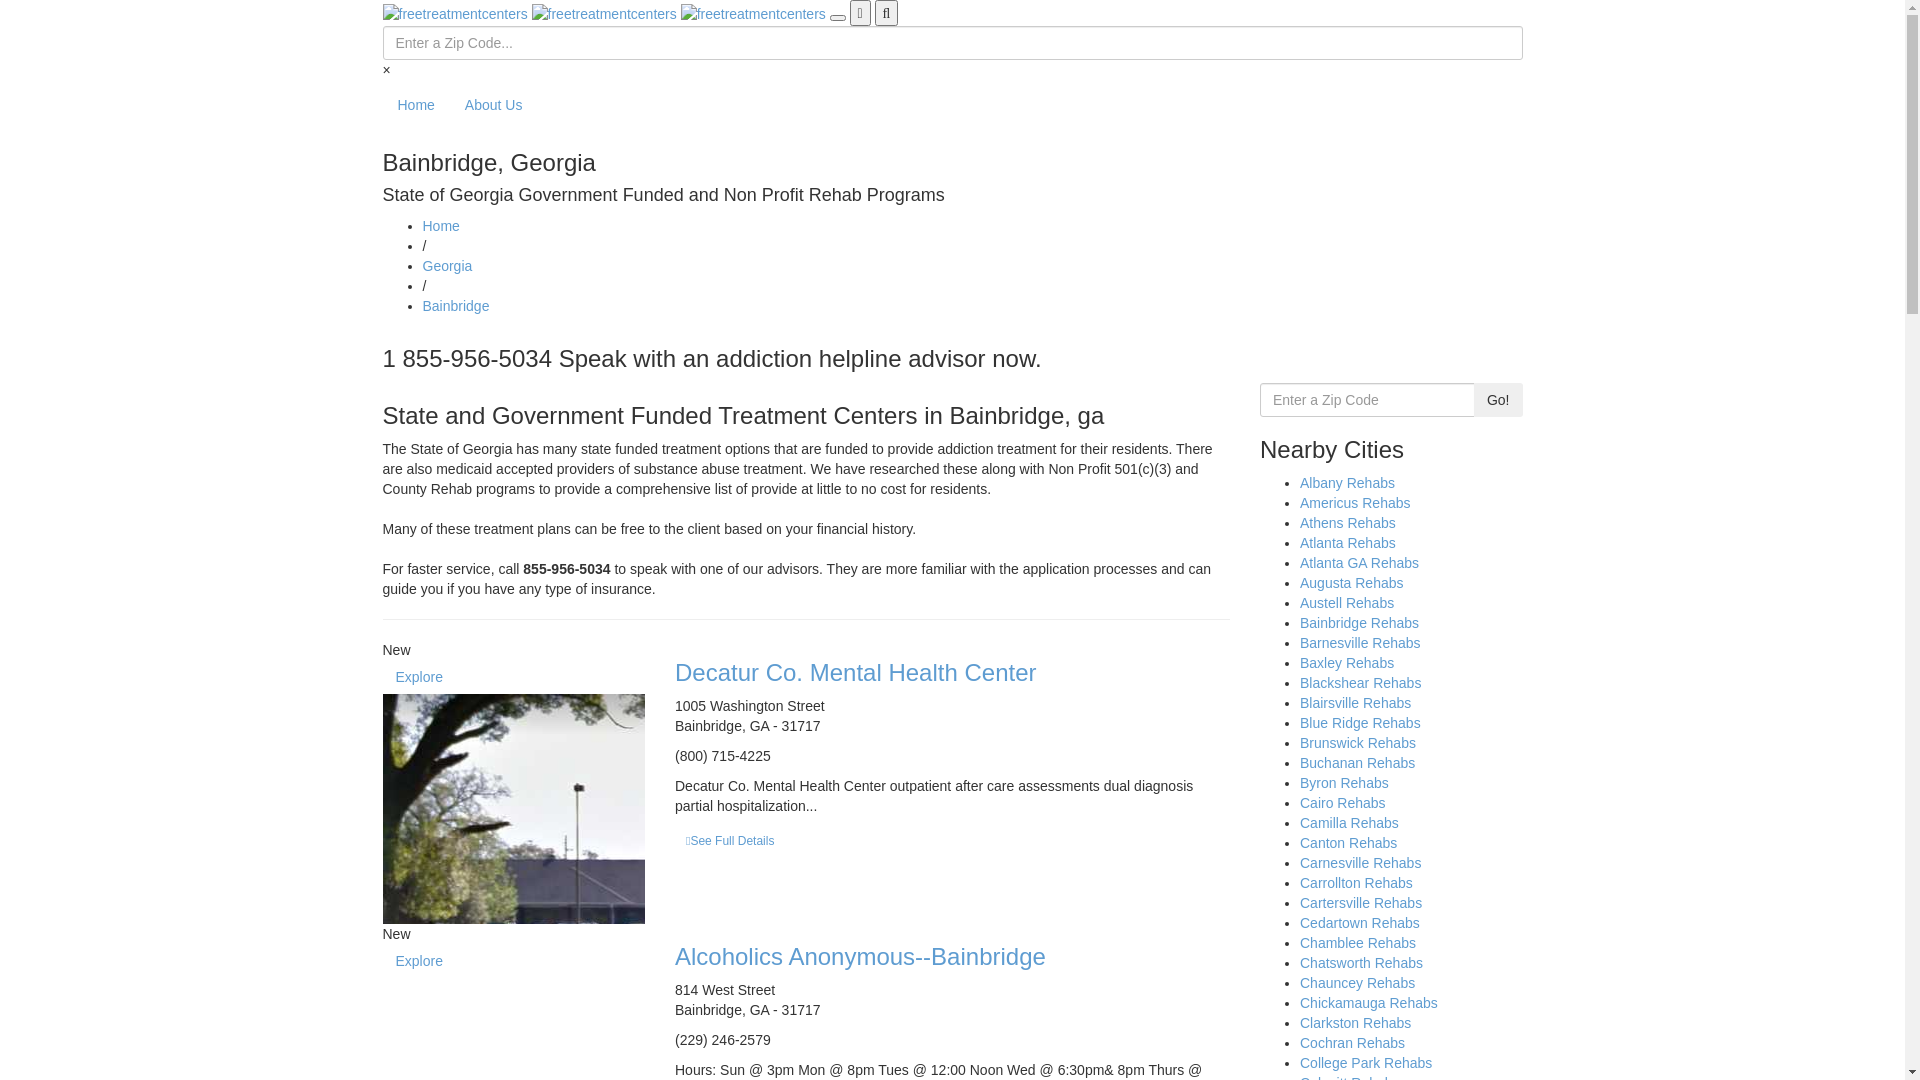 This screenshot has height=1080, width=1920. What do you see at coordinates (1356, 883) in the screenshot?
I see `Carrollton Rehabs` at bounding box center [1356, 883].